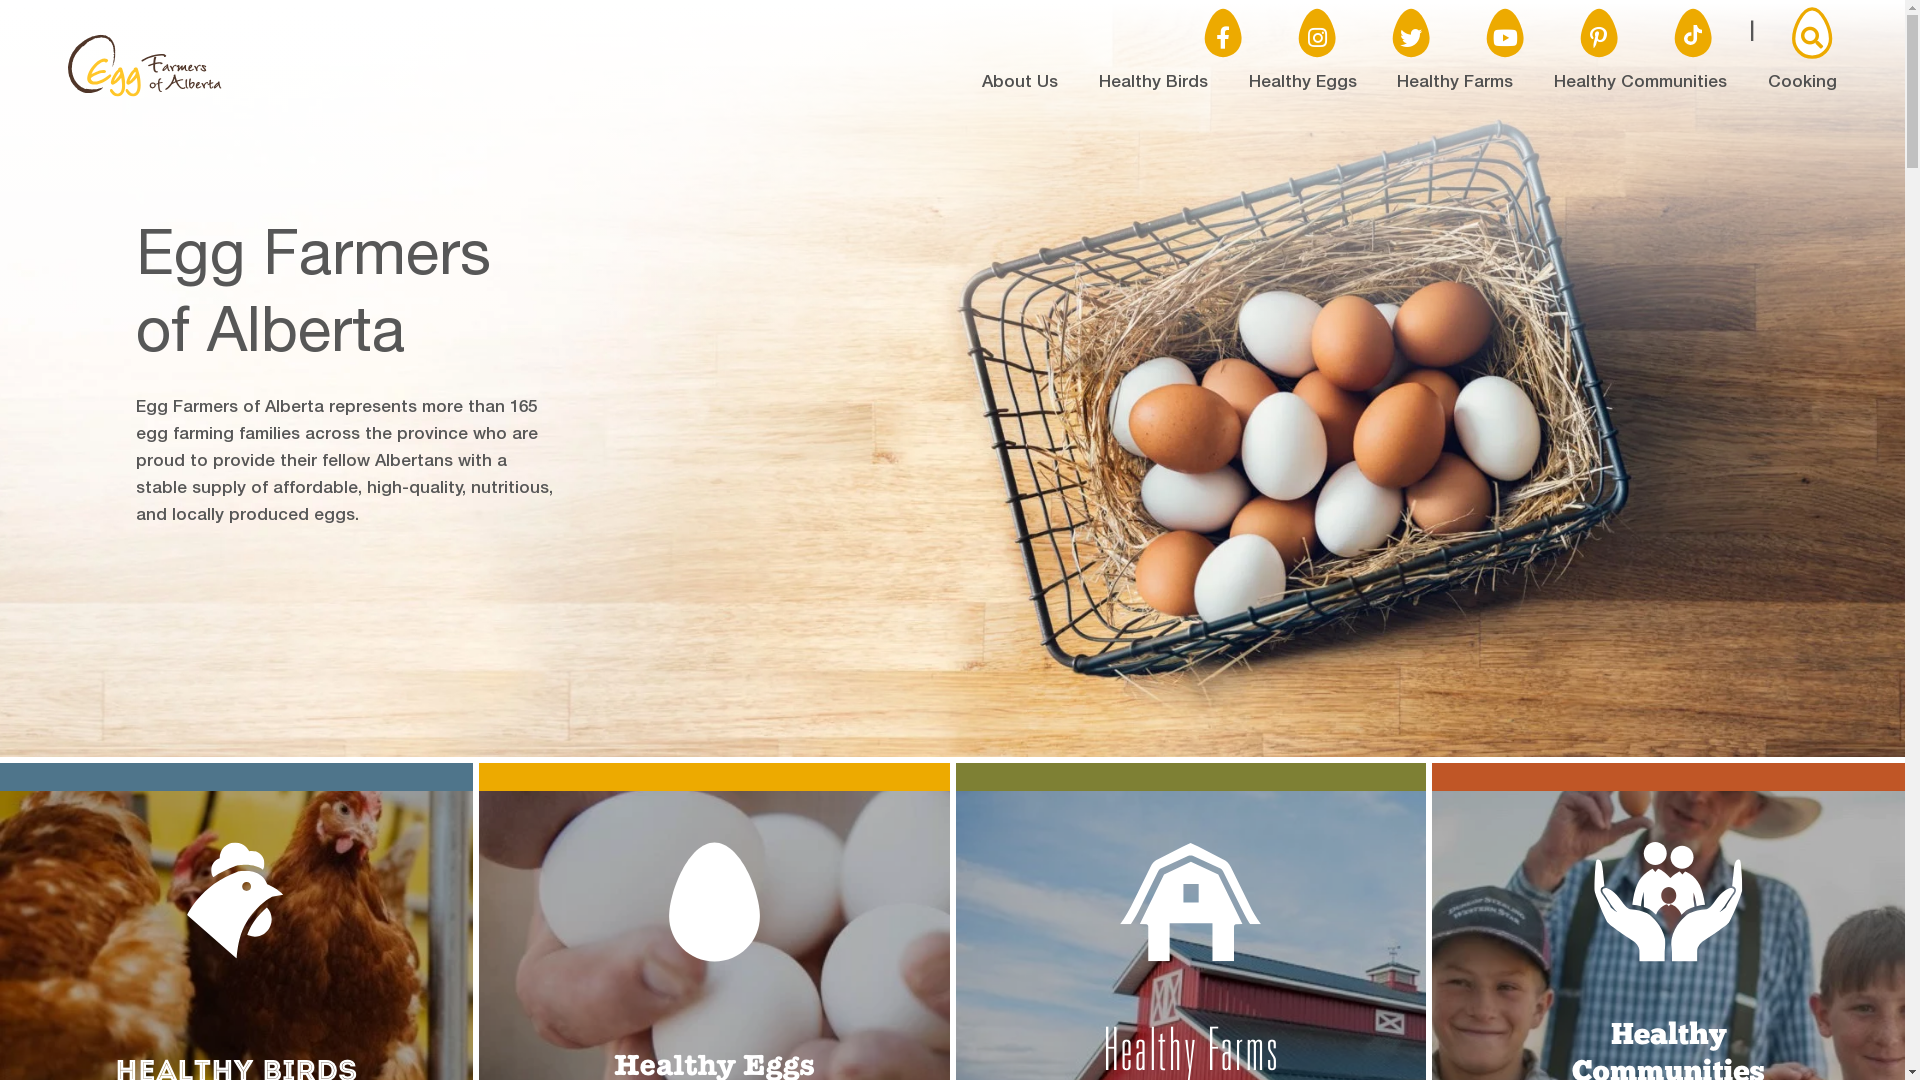  Describe the element at coordinates (1154, 84) in the screenshot. I see `Healthy Birds` at that location.